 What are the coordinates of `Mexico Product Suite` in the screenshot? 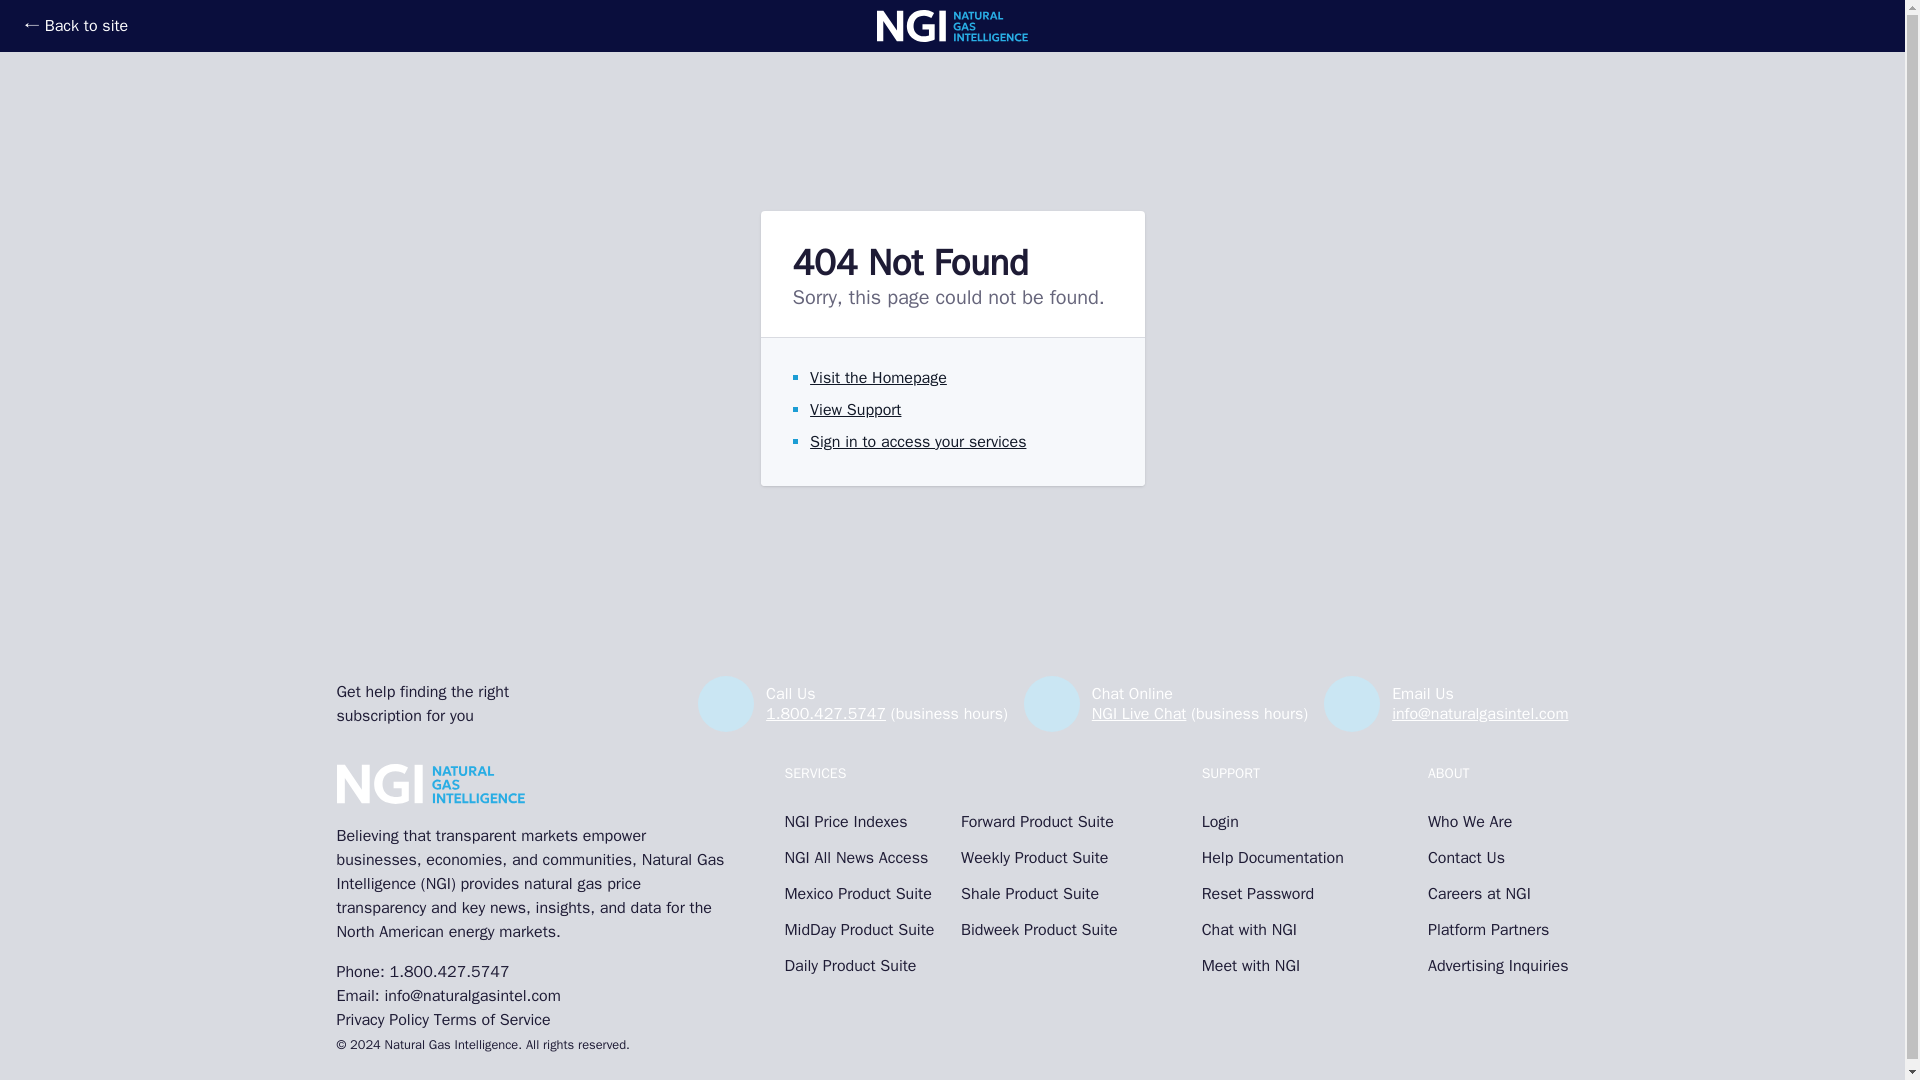 It's located at (862, 894).